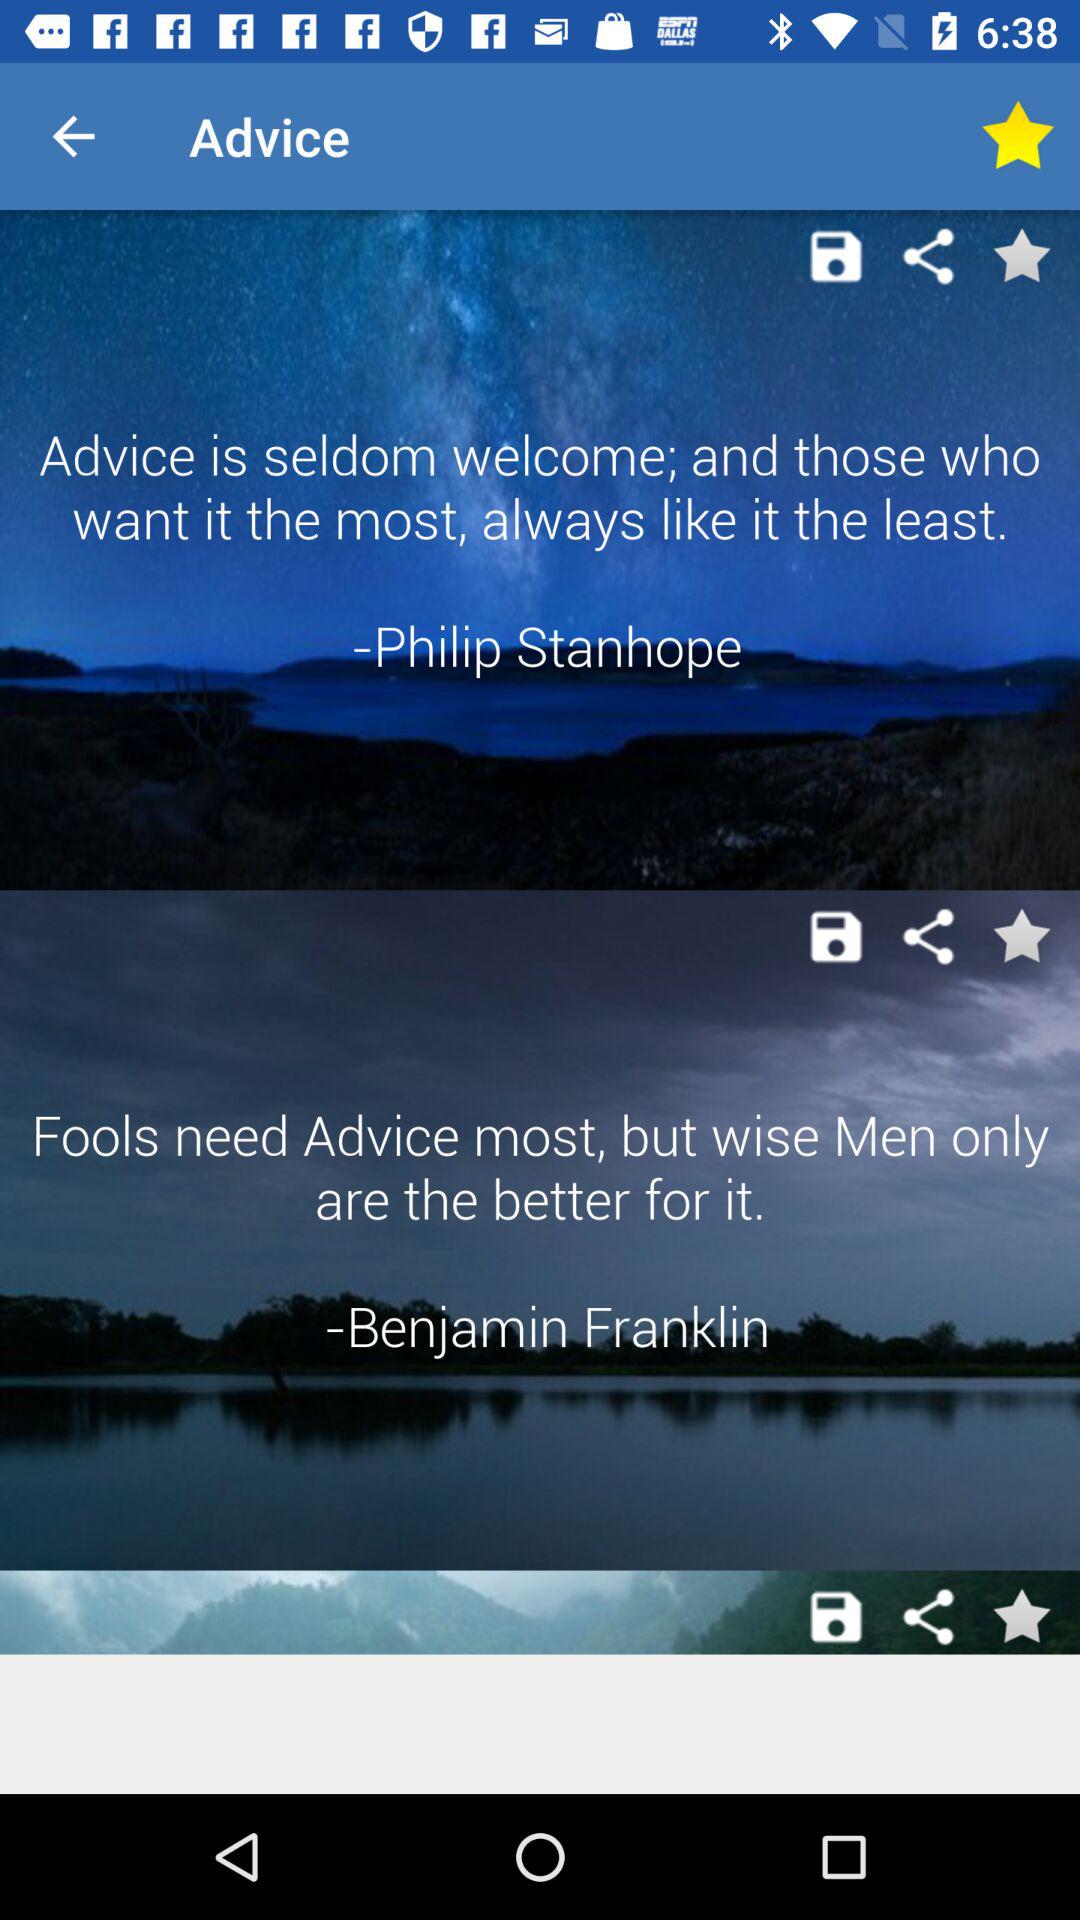  Describe the element at coordinates (928, 936) in the screenshot. I see `share button` at that location.